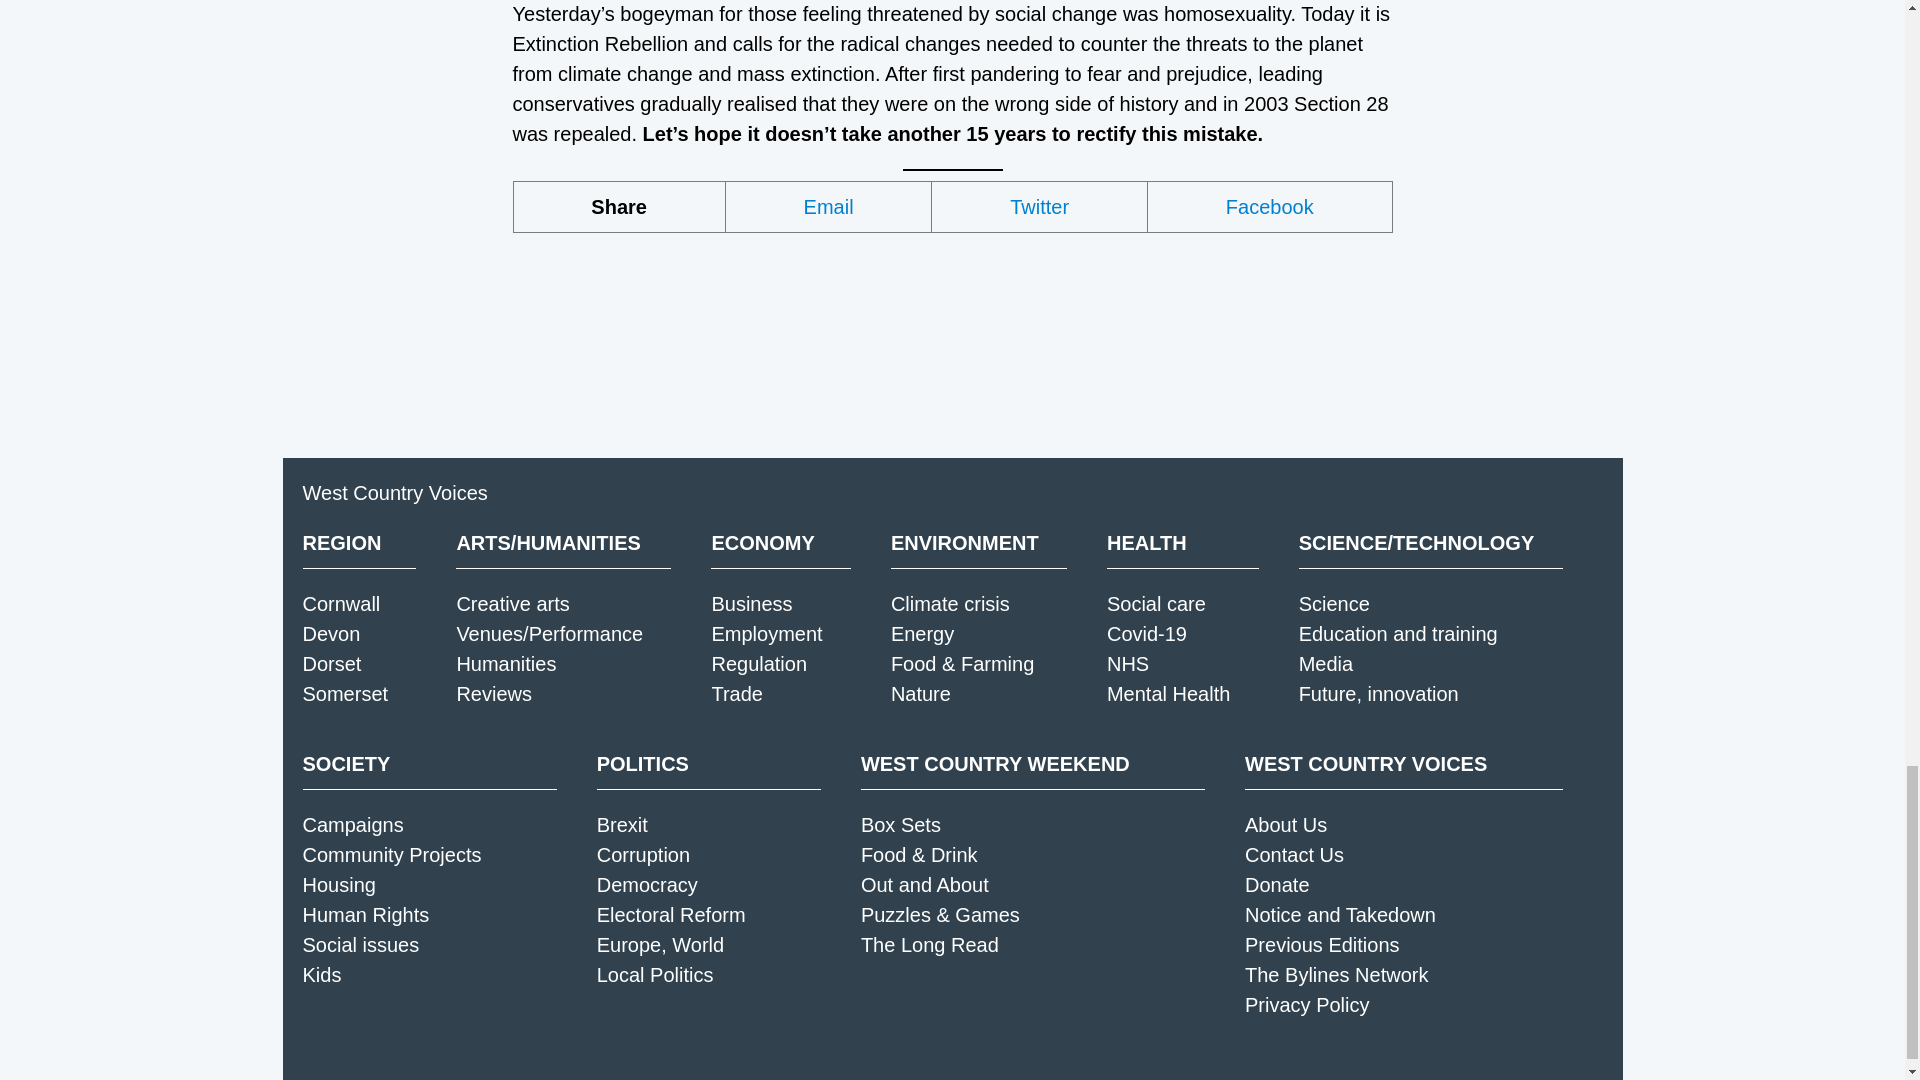  Describe the element at coordinates (512, 603) in the screenshot. I see `Creative arts` at that location.